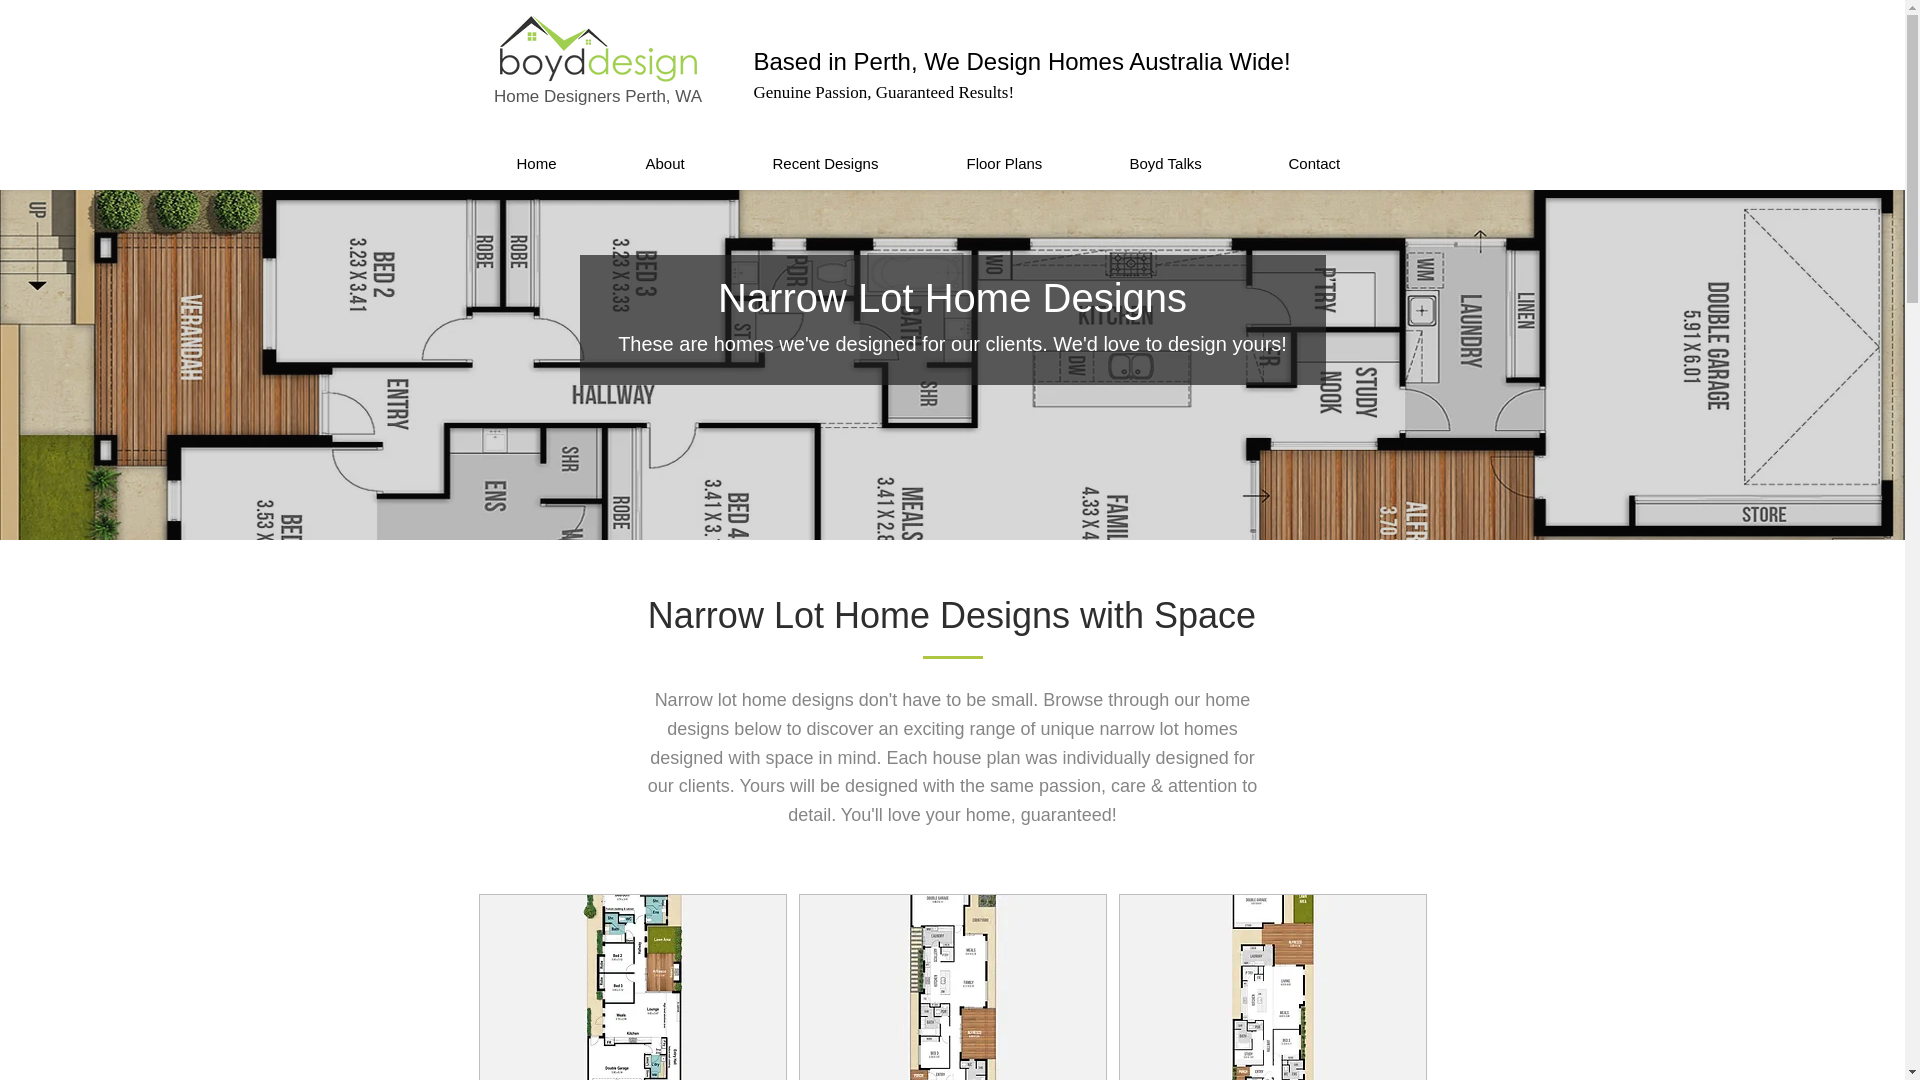  Describe the element at coordinates (1341, 164) in the screenshot. I see `Contact` at that location.